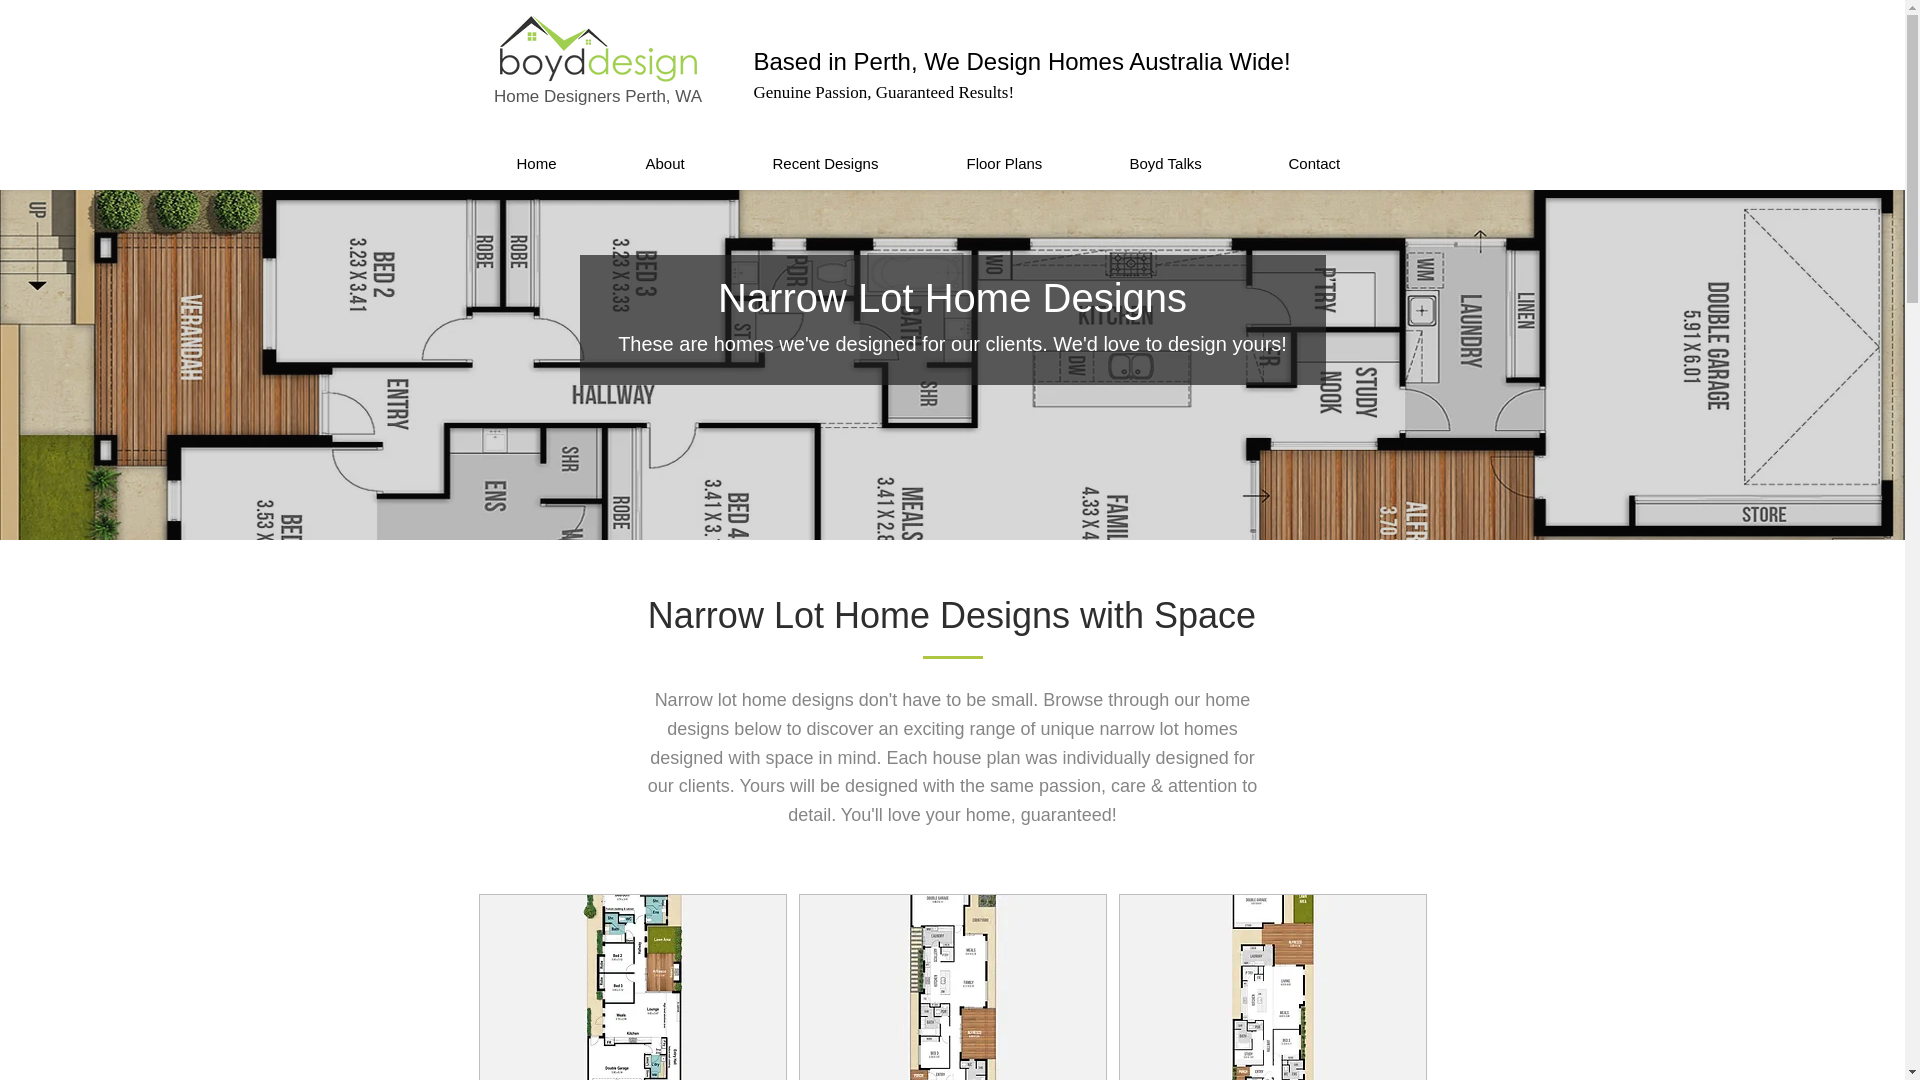  Describe the element at coordinates (1341, 164) in the screenshot. I see `Contact` at that location.